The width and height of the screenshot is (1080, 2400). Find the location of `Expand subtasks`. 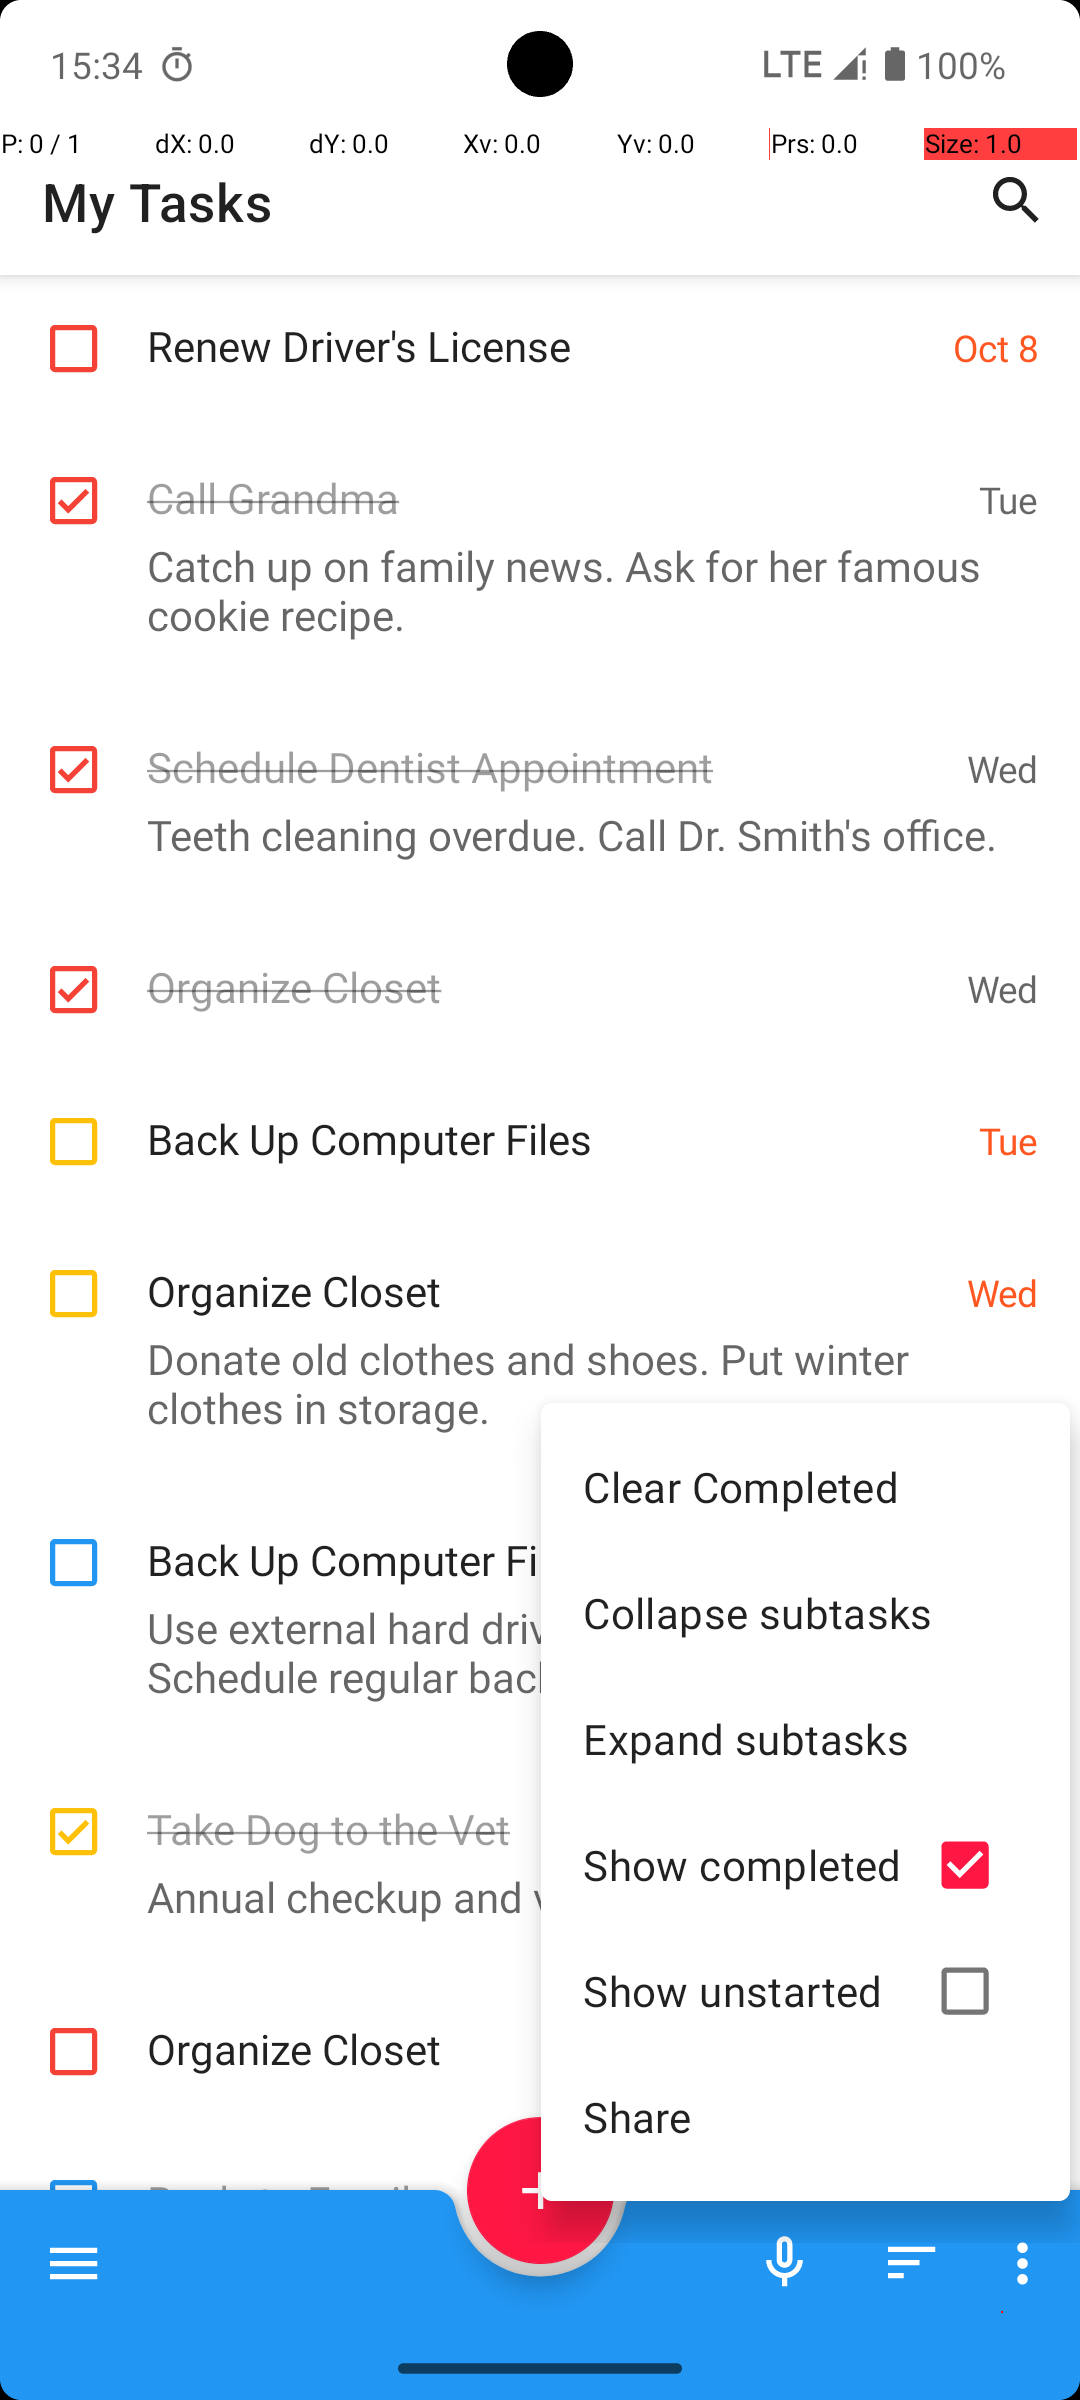

Expand subtasks is located at coordinates (806, 1738).